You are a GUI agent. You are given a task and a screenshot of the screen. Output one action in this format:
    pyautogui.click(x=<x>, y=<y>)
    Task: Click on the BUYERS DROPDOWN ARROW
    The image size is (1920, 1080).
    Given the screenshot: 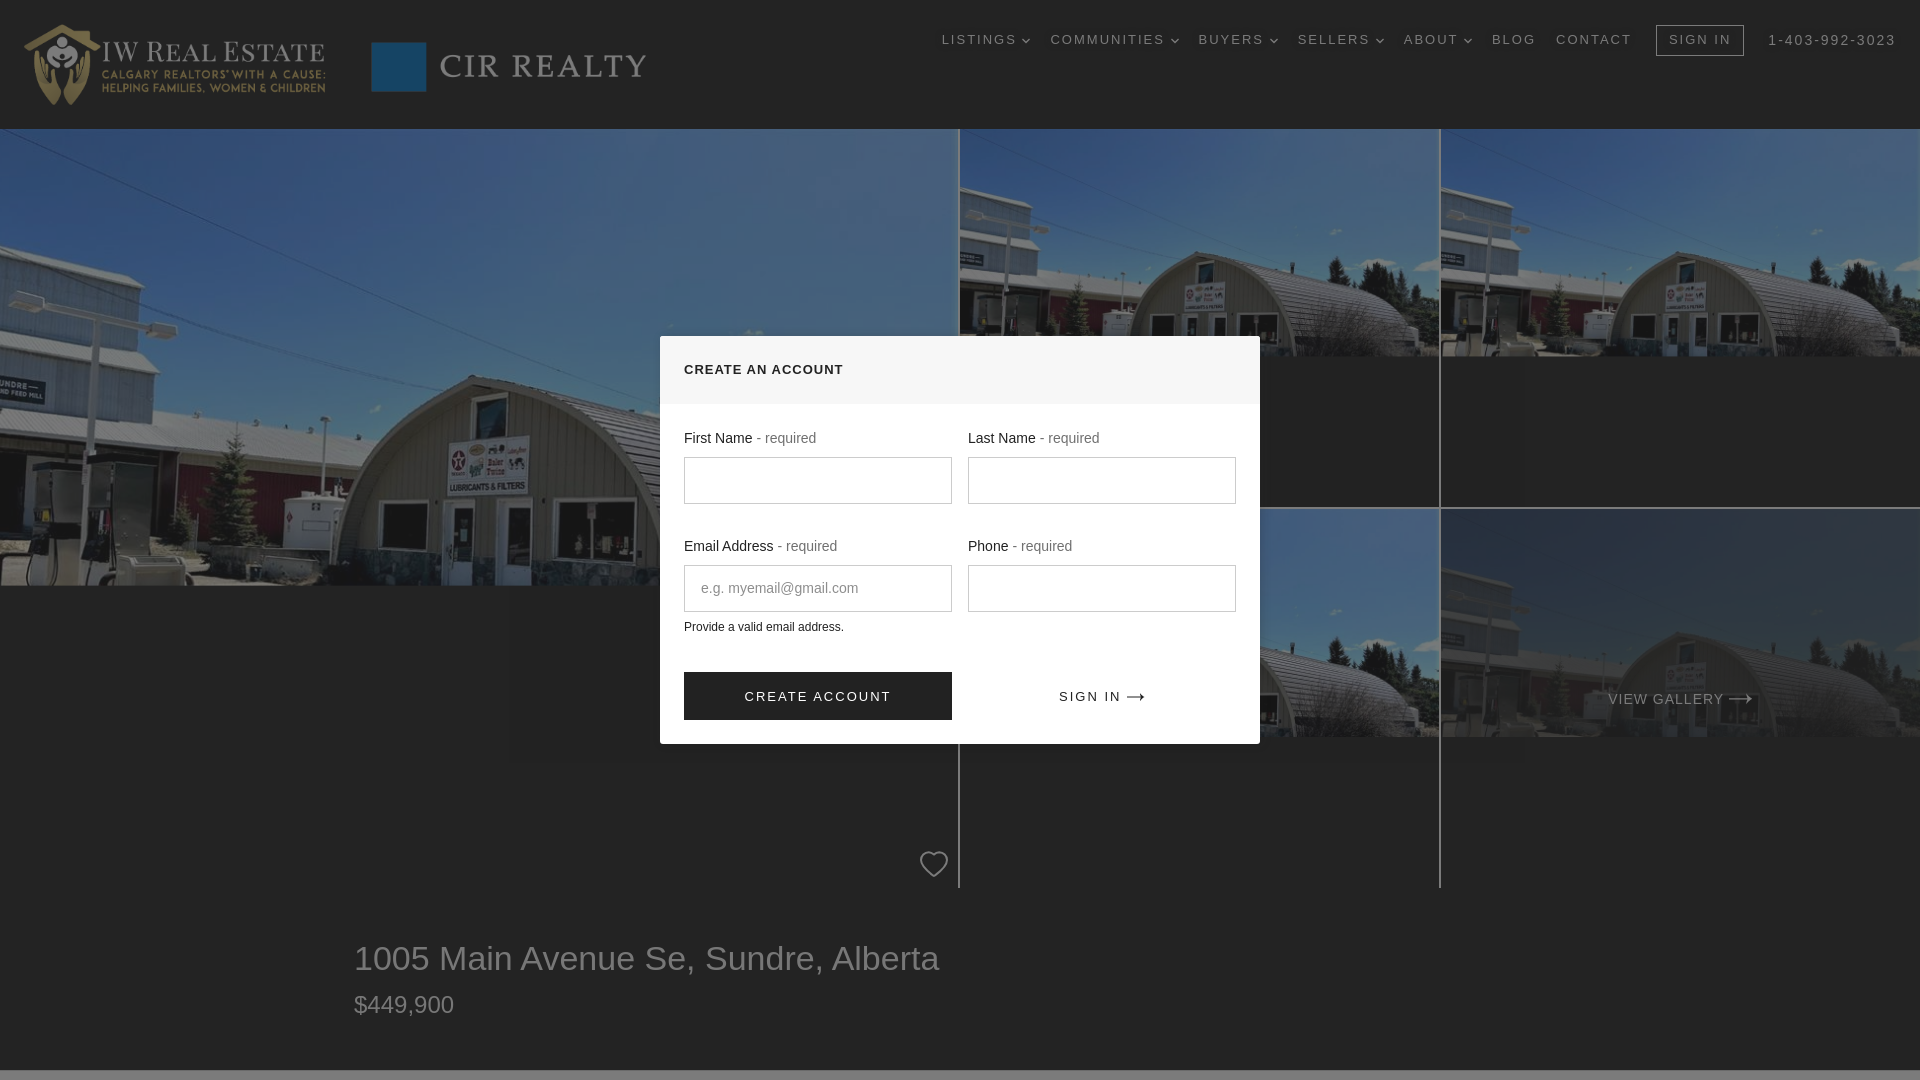 What is the action you would take?
    pyautogui.click(x=1238, y=40)
    